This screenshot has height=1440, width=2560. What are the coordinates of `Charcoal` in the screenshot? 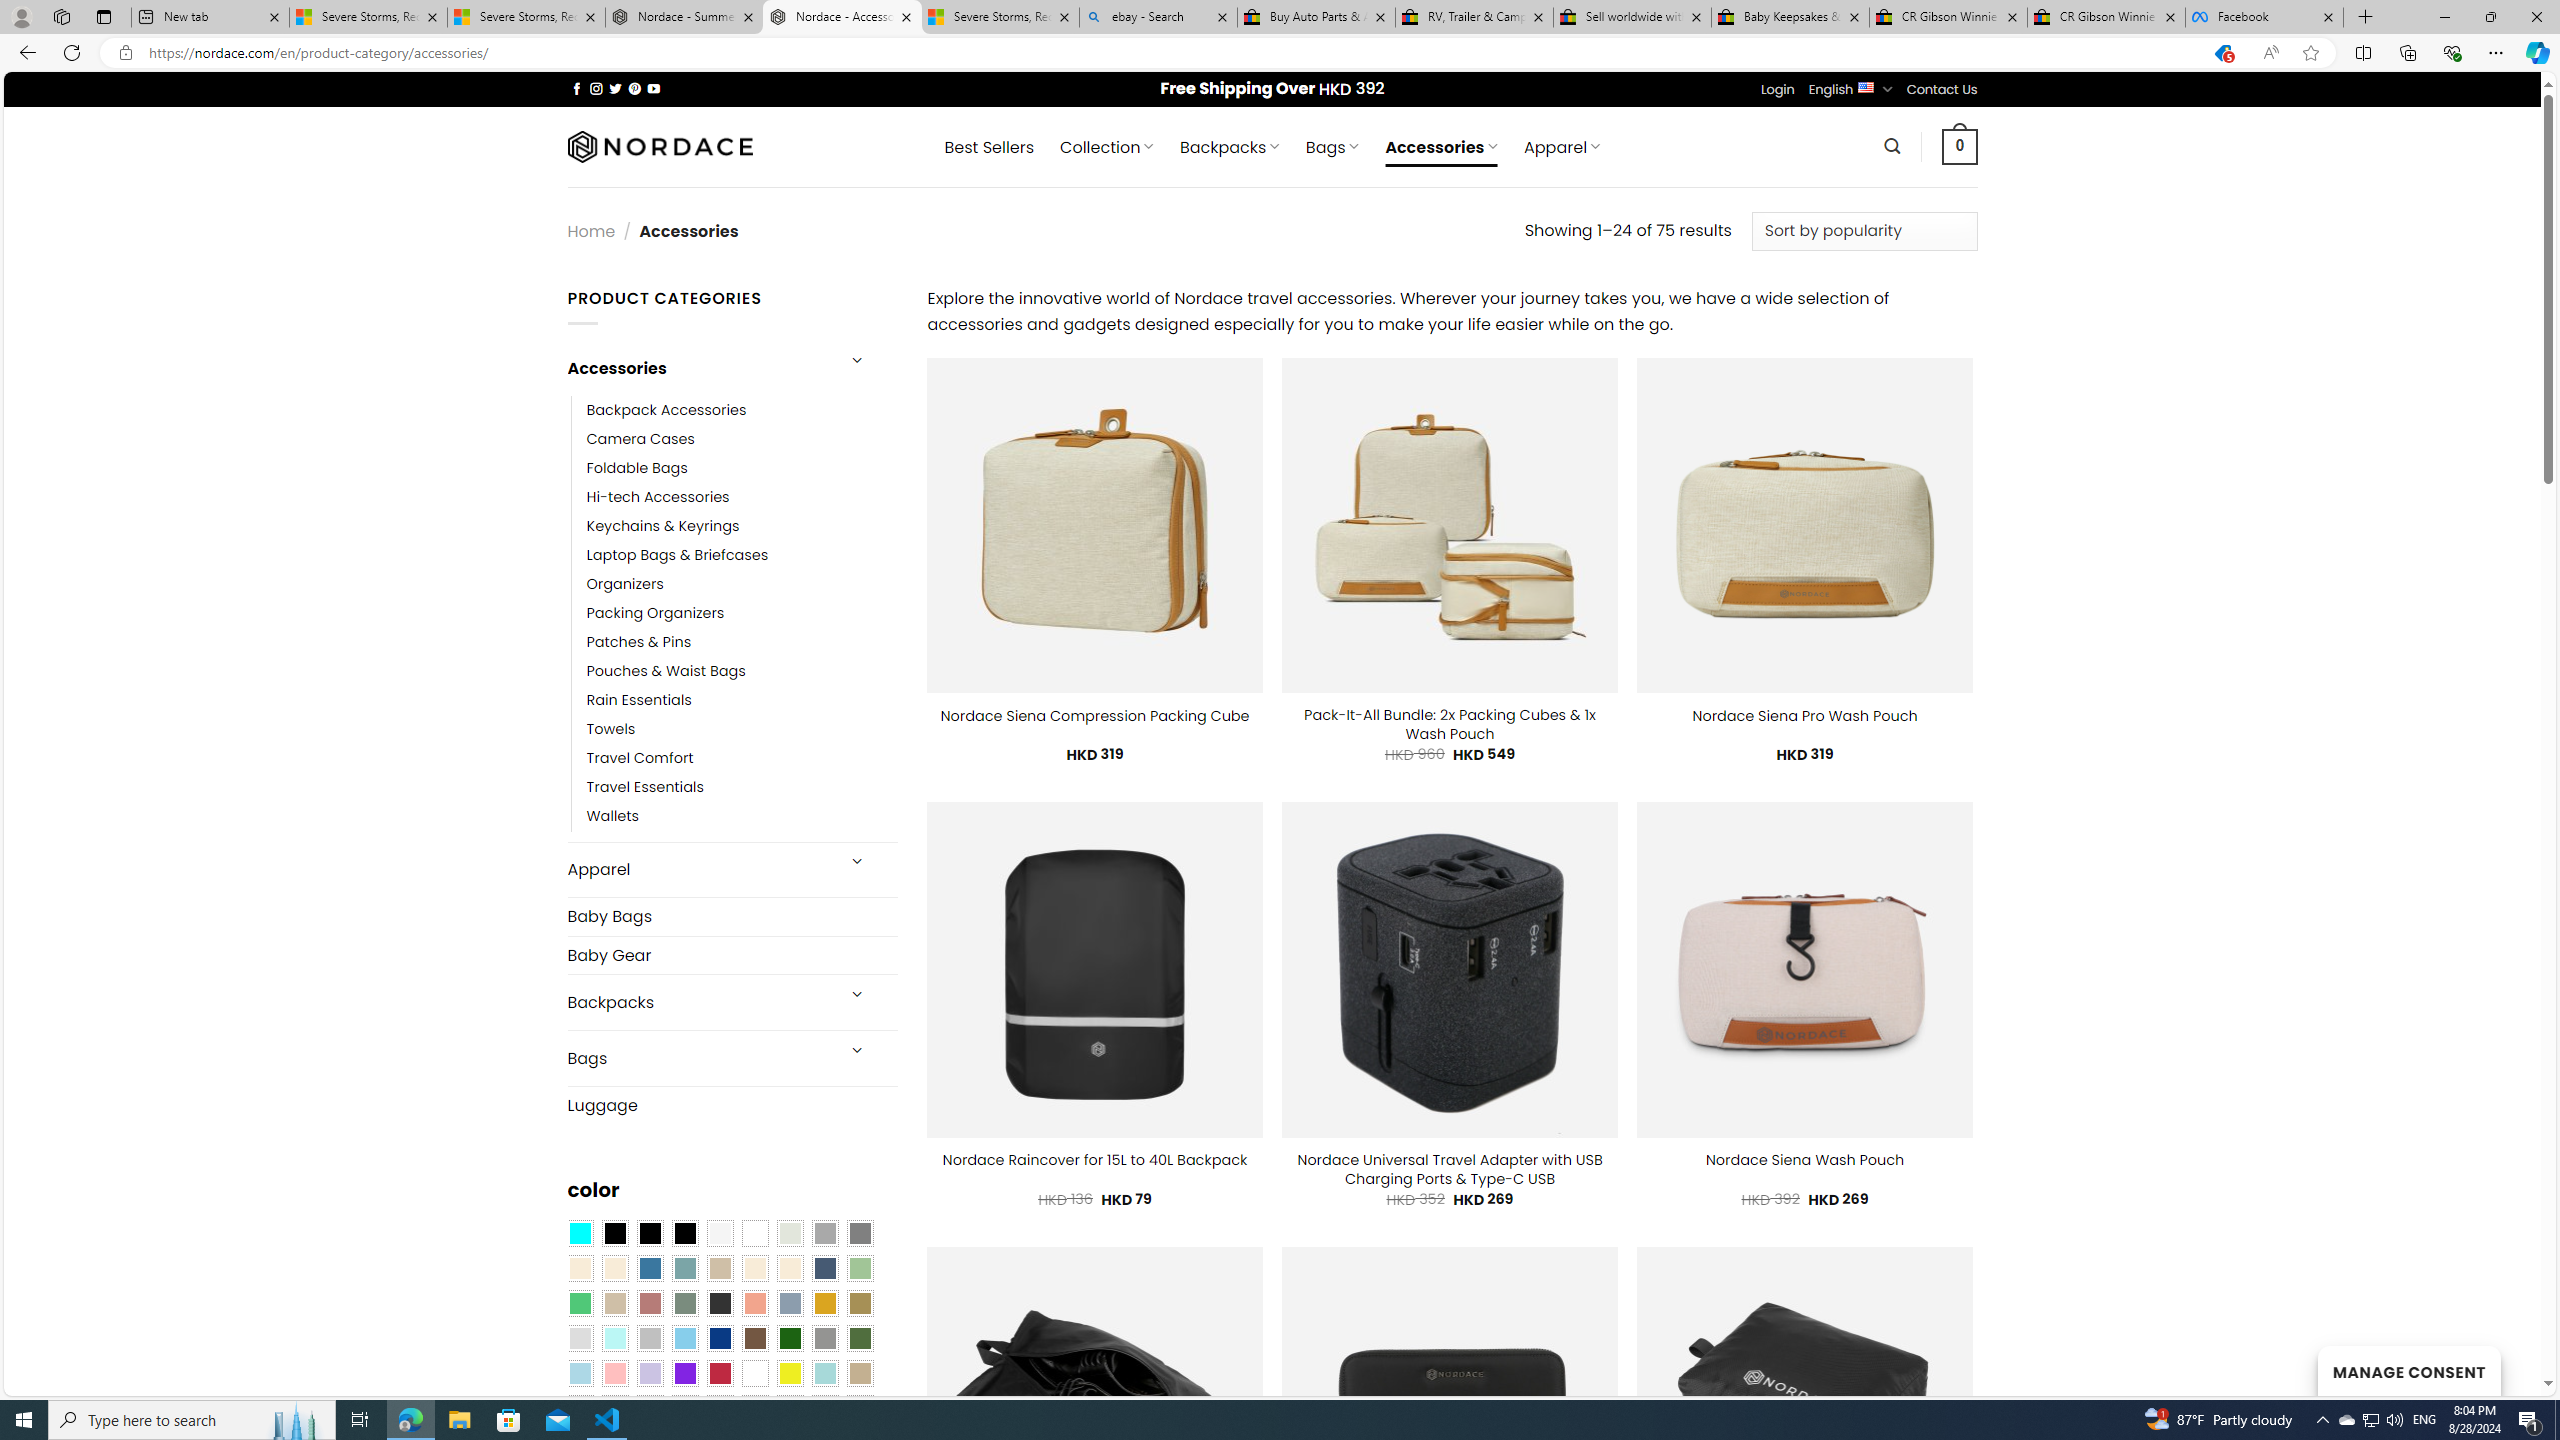 It's located at (719, 1304).